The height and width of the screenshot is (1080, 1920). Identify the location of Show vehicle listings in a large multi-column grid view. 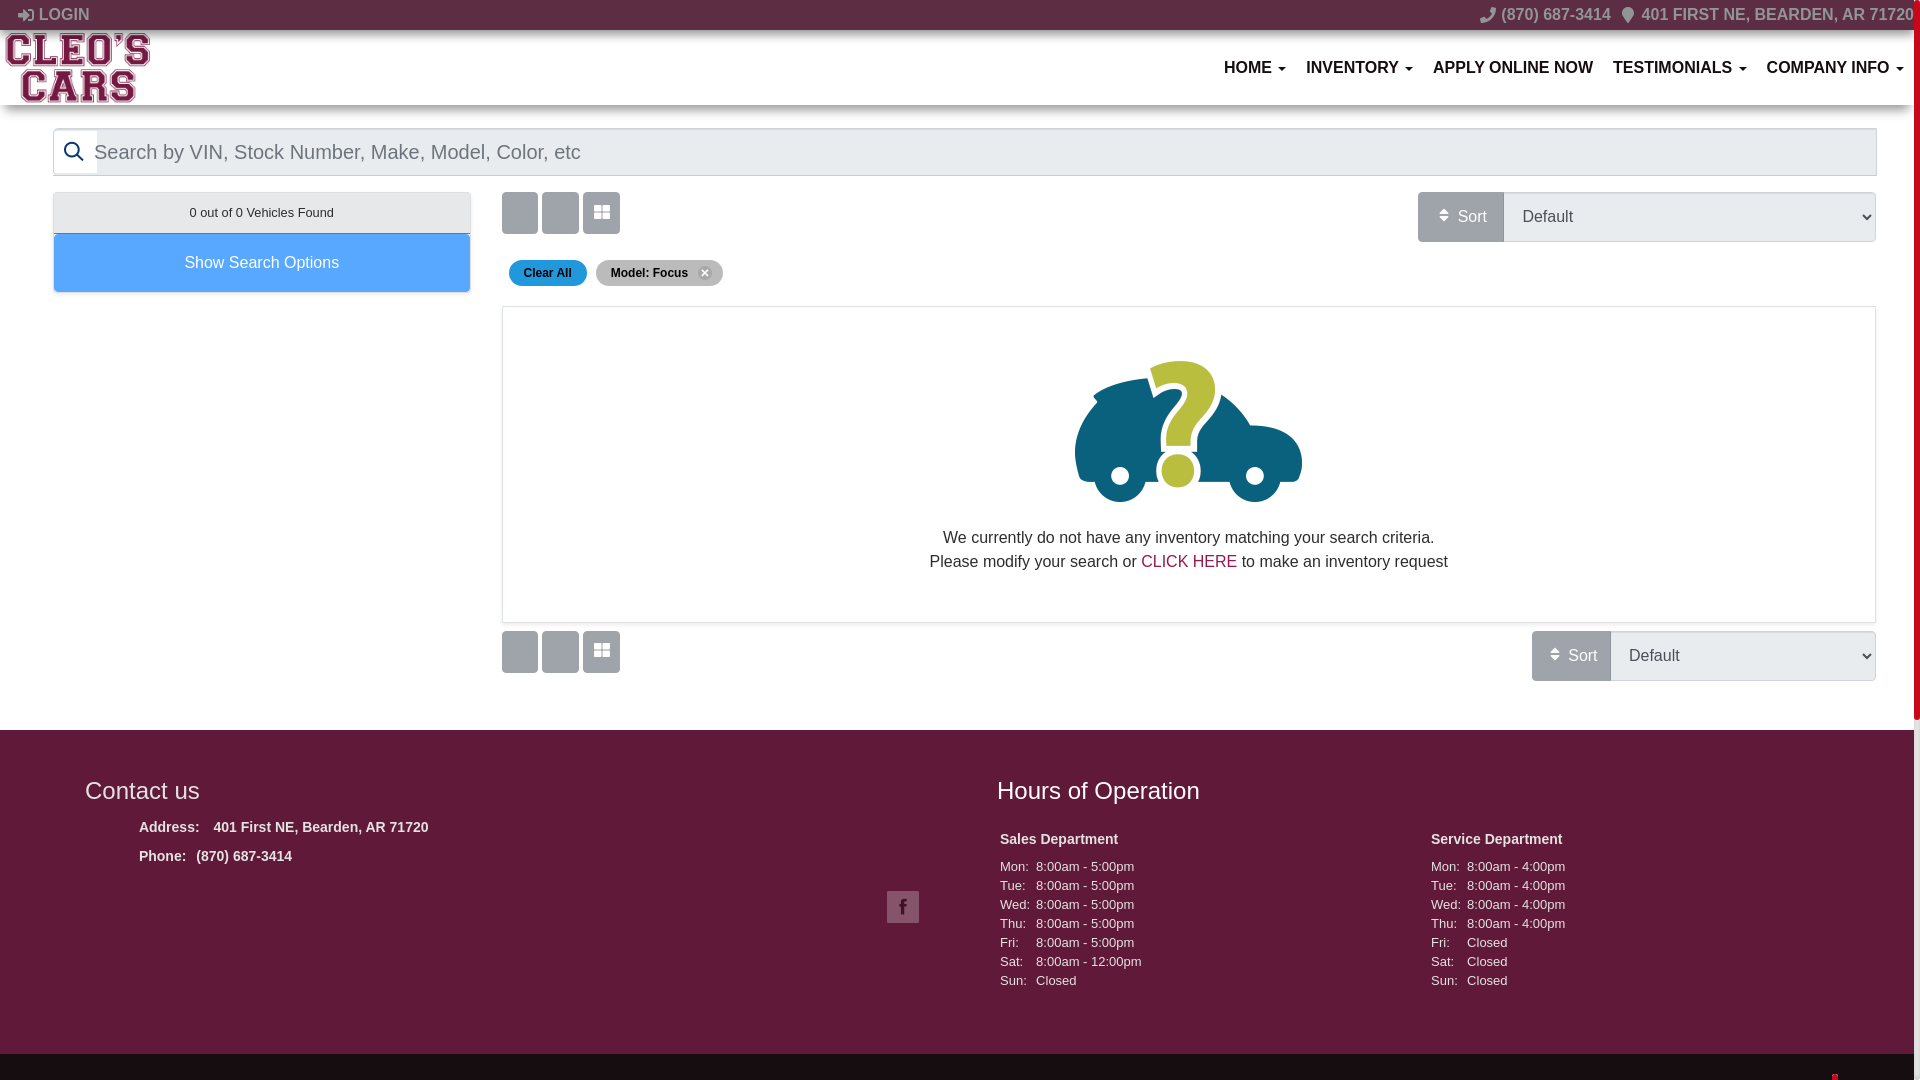
(559, 651).